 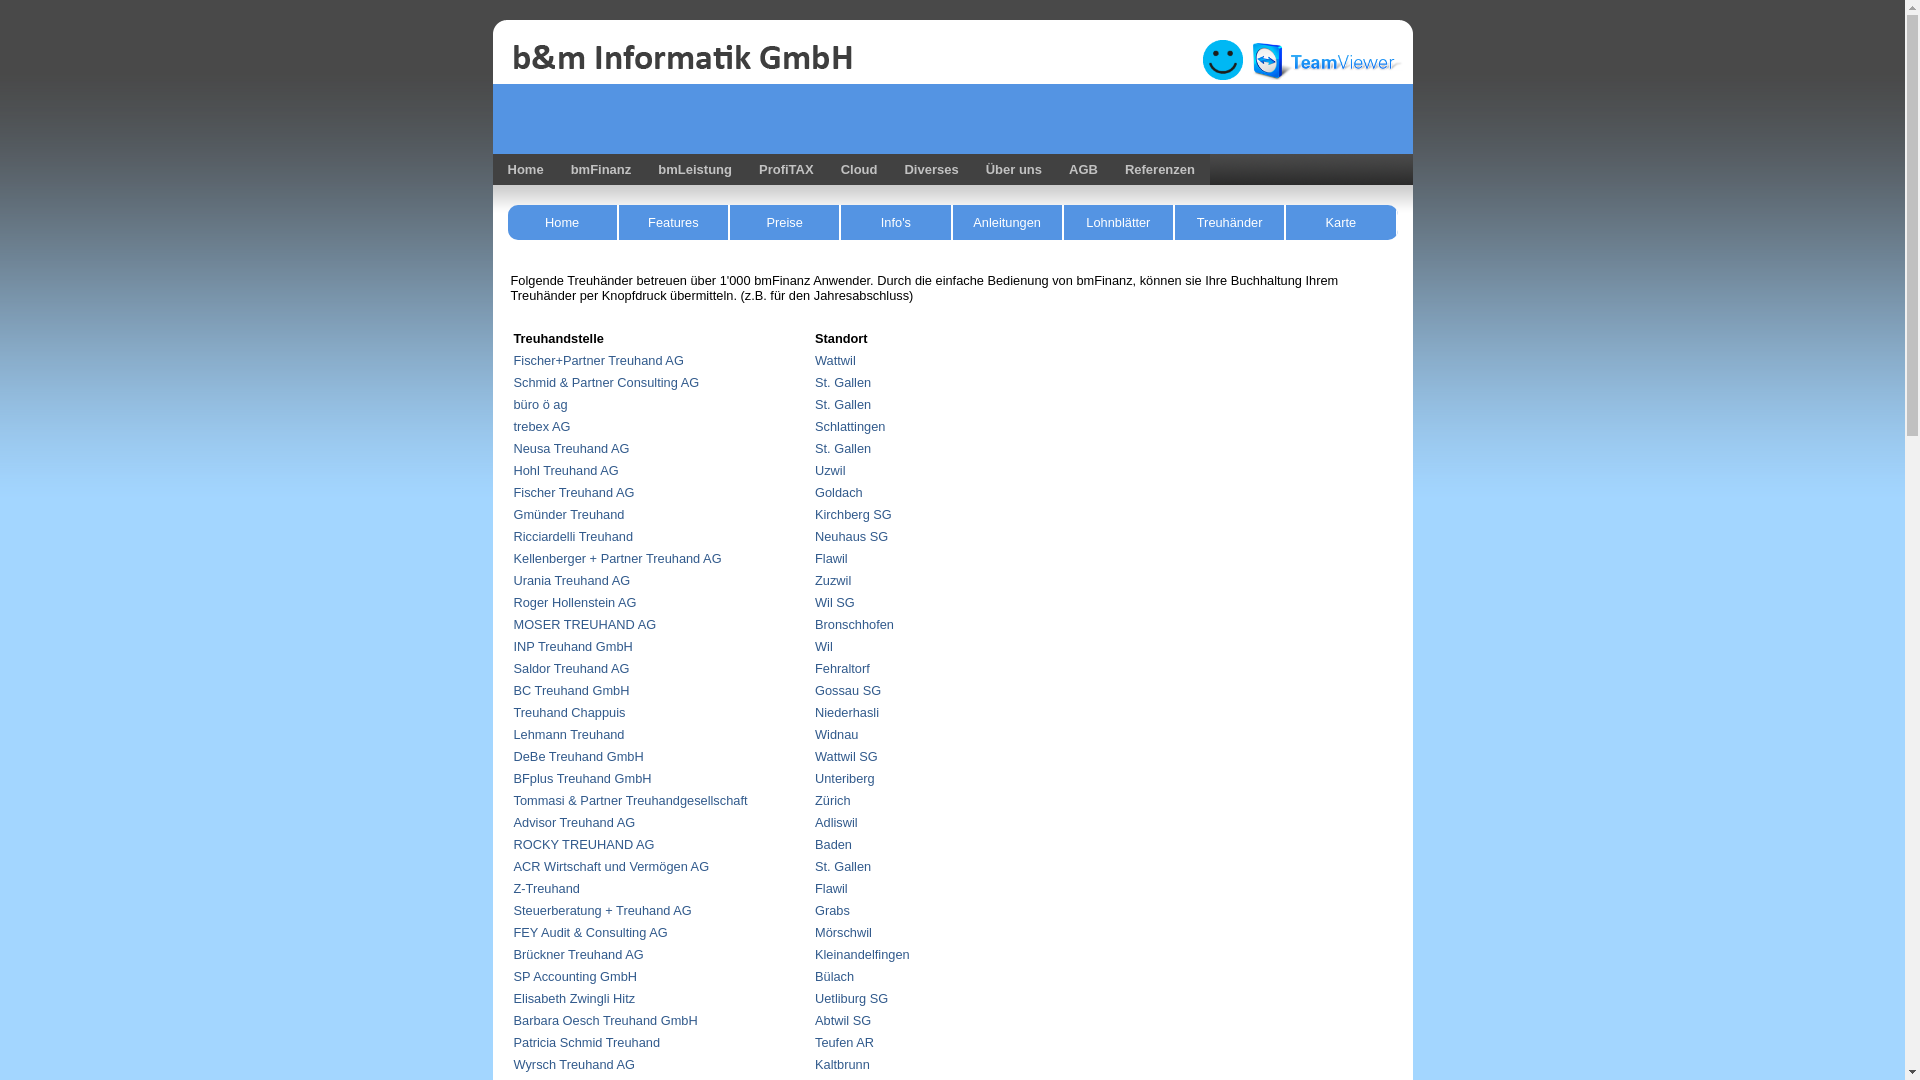 What do you see at coordinates (575, 822) in the screenshot?
I see `Advisor Treuhand AG` at bounding box center [575, 822].